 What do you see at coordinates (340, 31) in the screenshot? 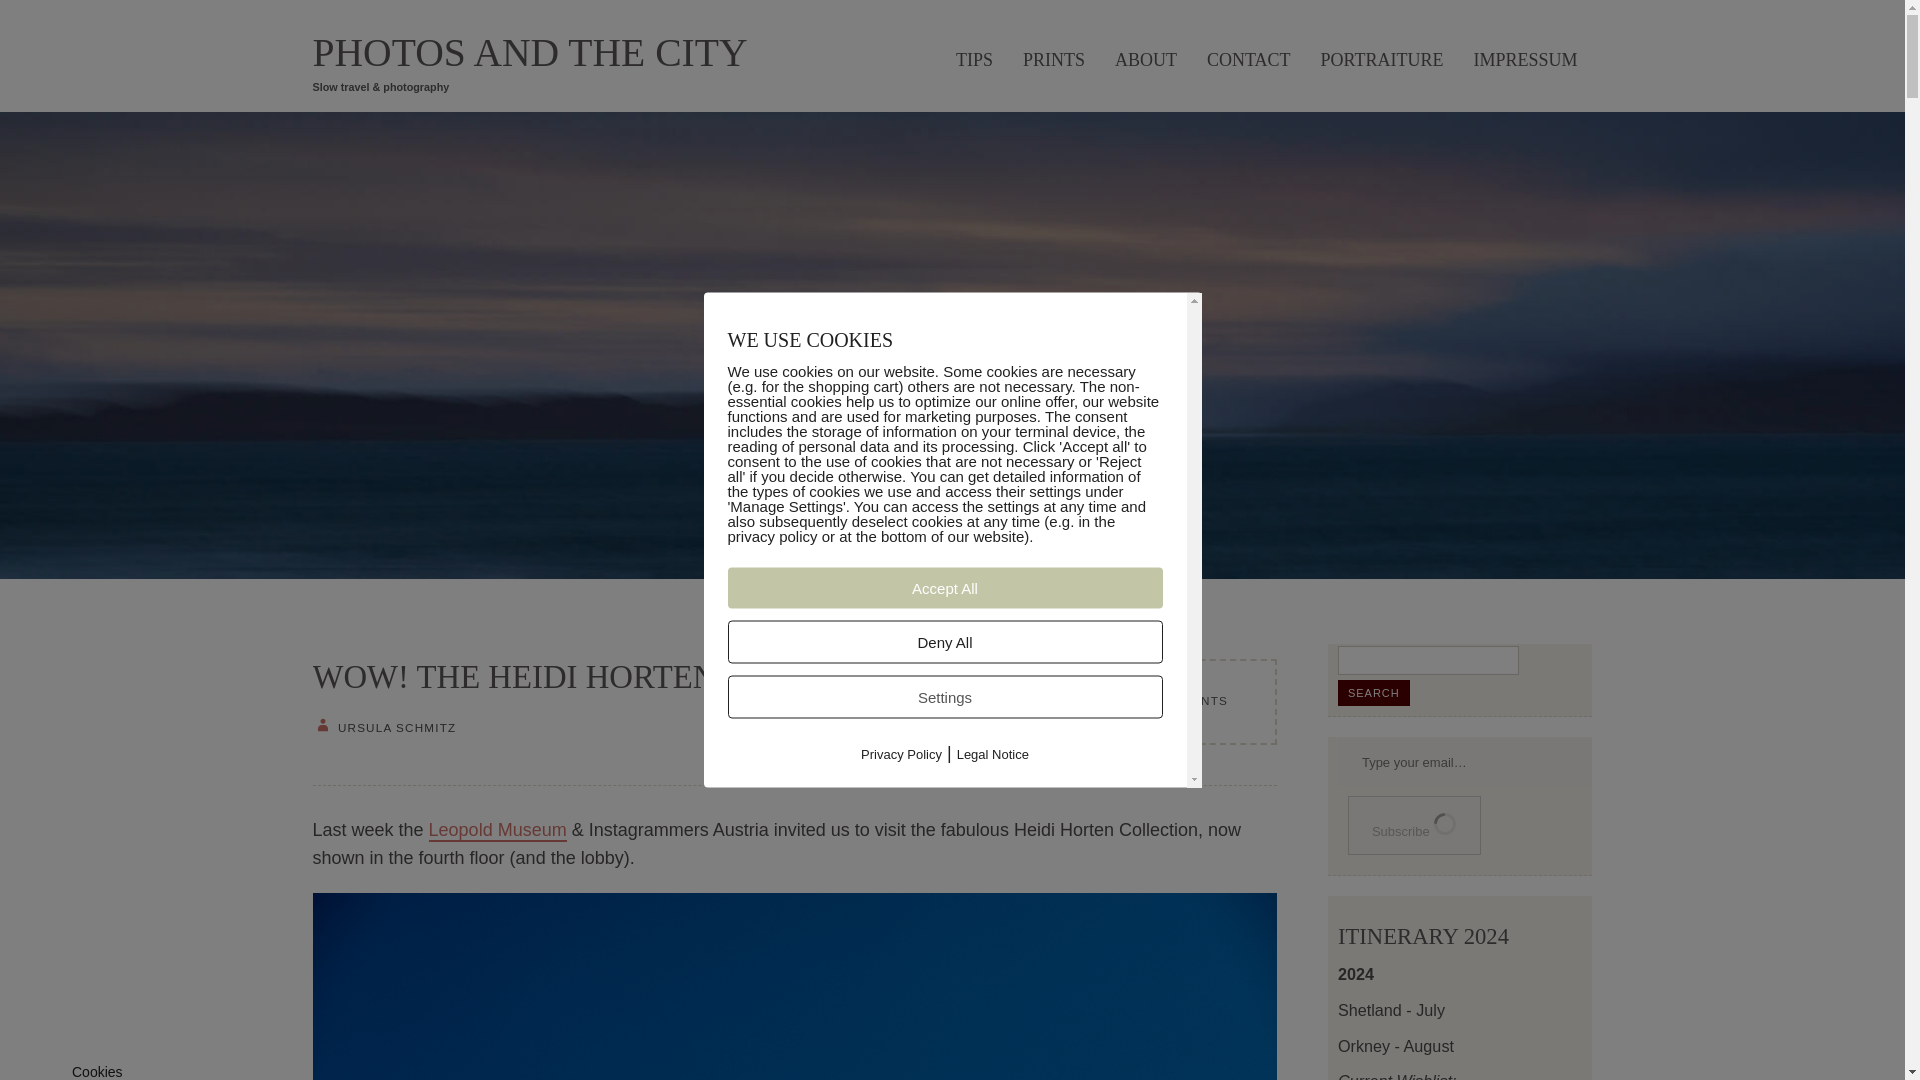
I see `Skip to content` at bounding box center [340, 31].